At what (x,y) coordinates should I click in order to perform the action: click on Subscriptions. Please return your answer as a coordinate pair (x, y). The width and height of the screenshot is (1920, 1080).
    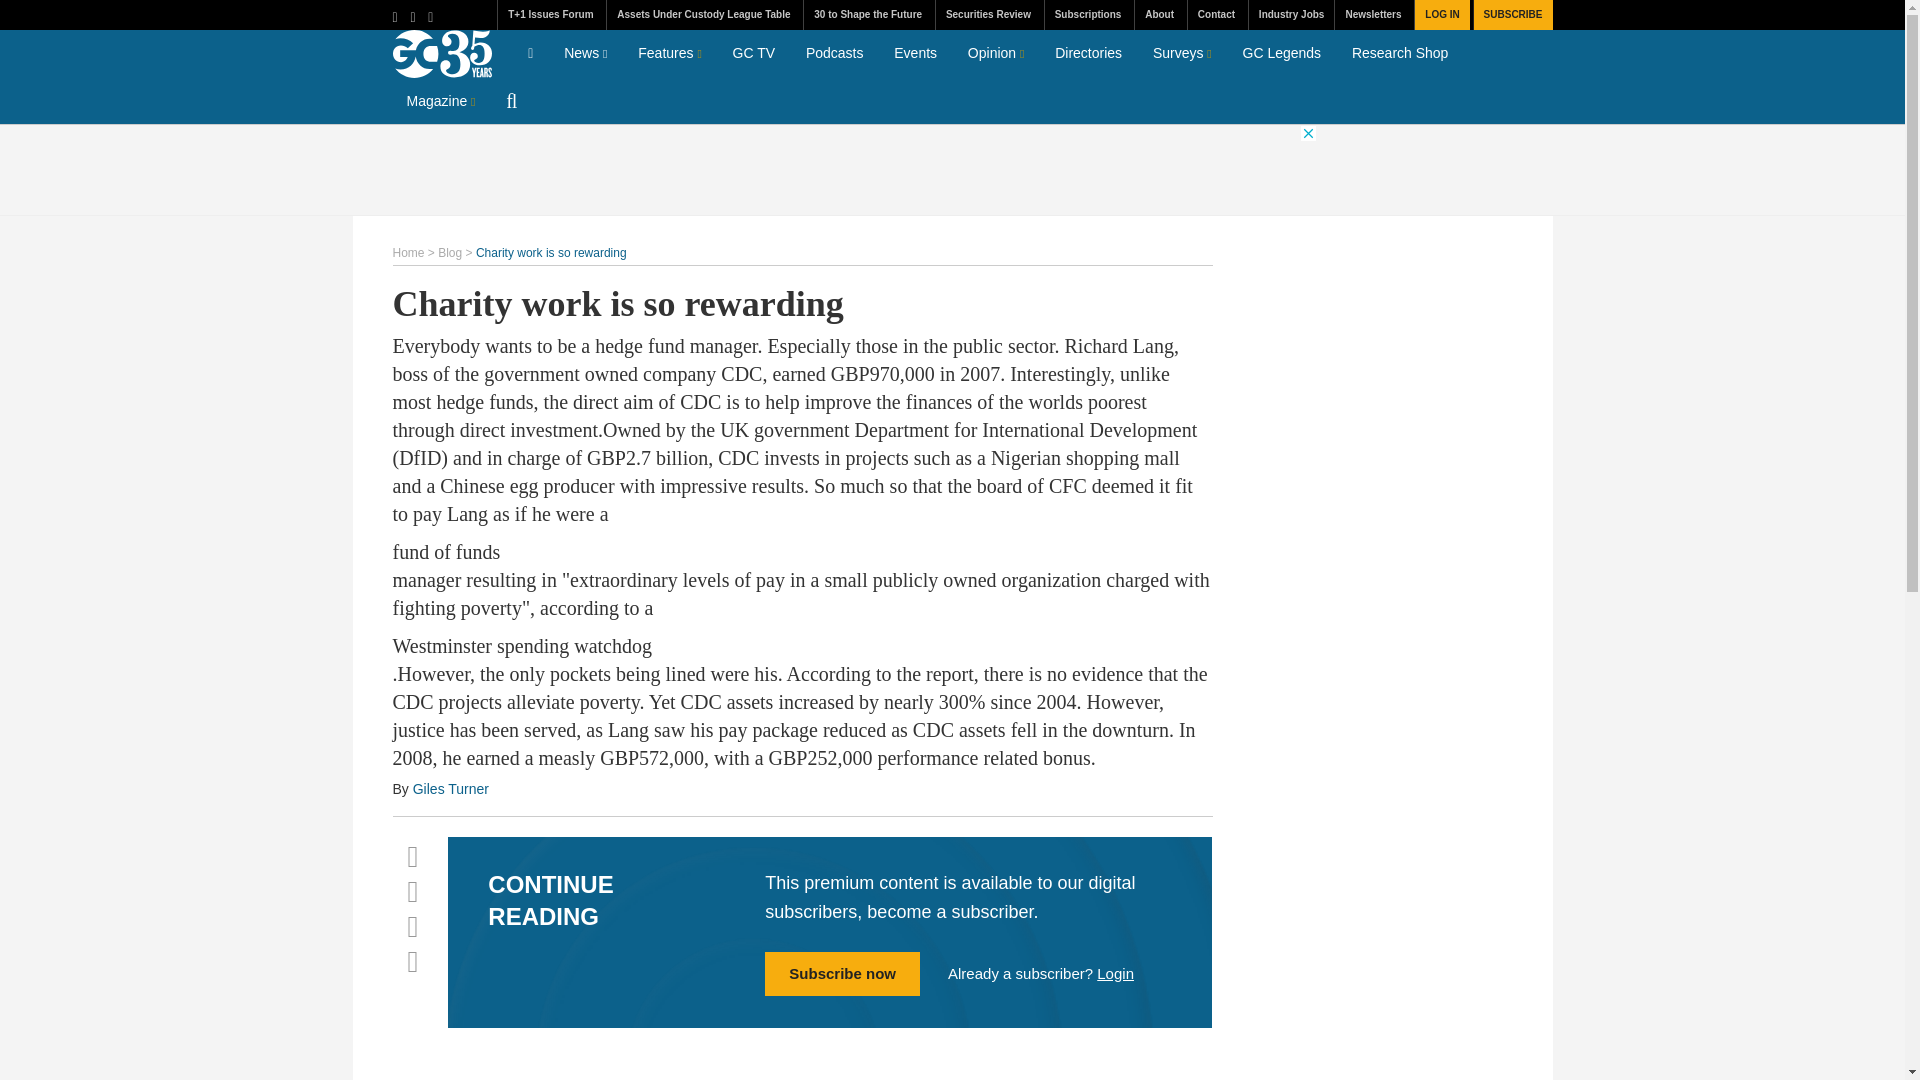
    Looking at the image, I should click on (1088, 15).